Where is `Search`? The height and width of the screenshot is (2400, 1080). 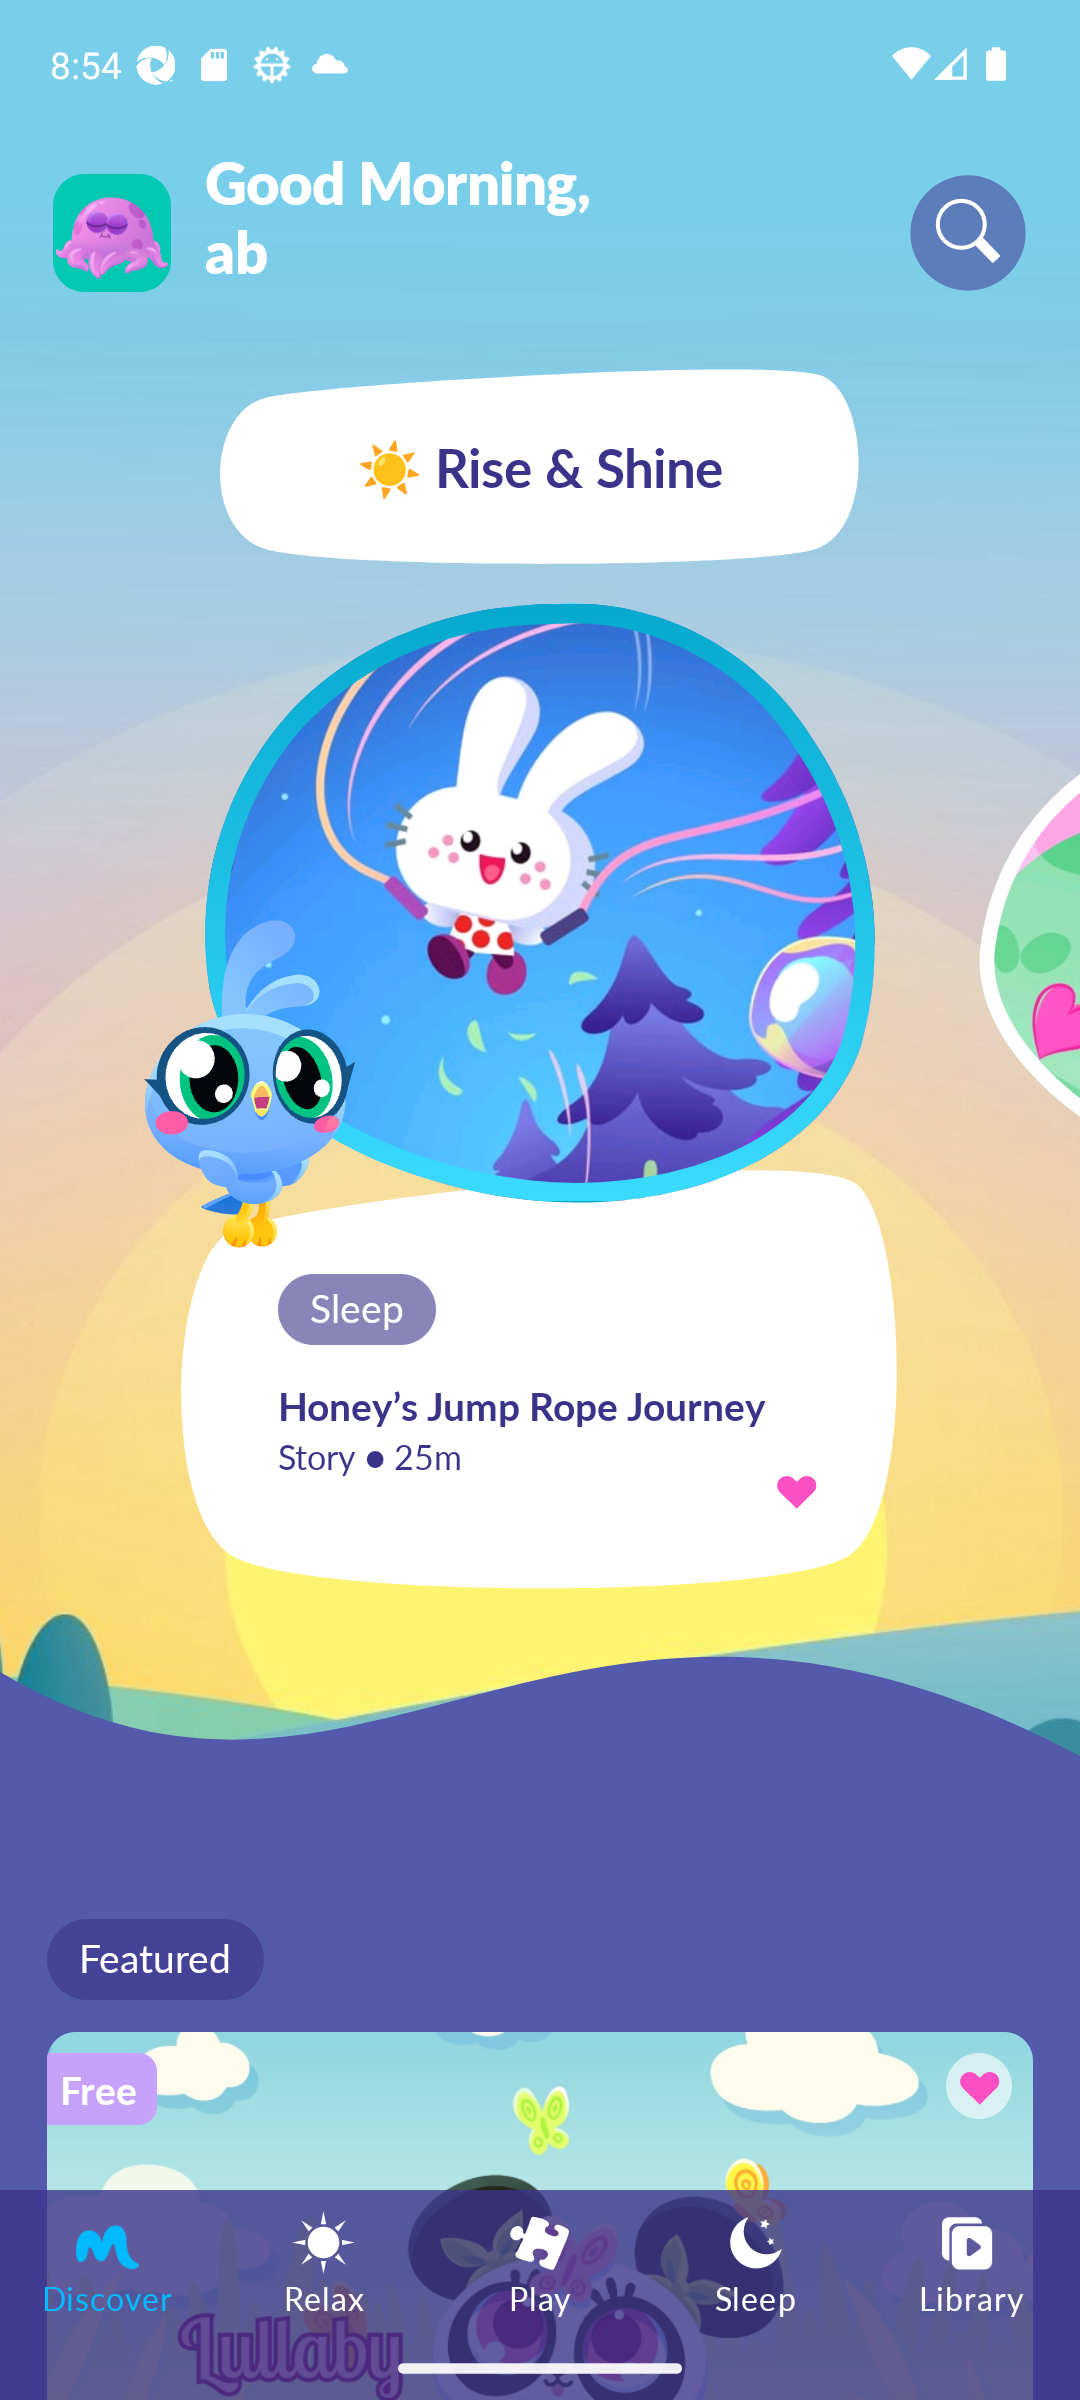 Search is located at coordinates (968, 232).